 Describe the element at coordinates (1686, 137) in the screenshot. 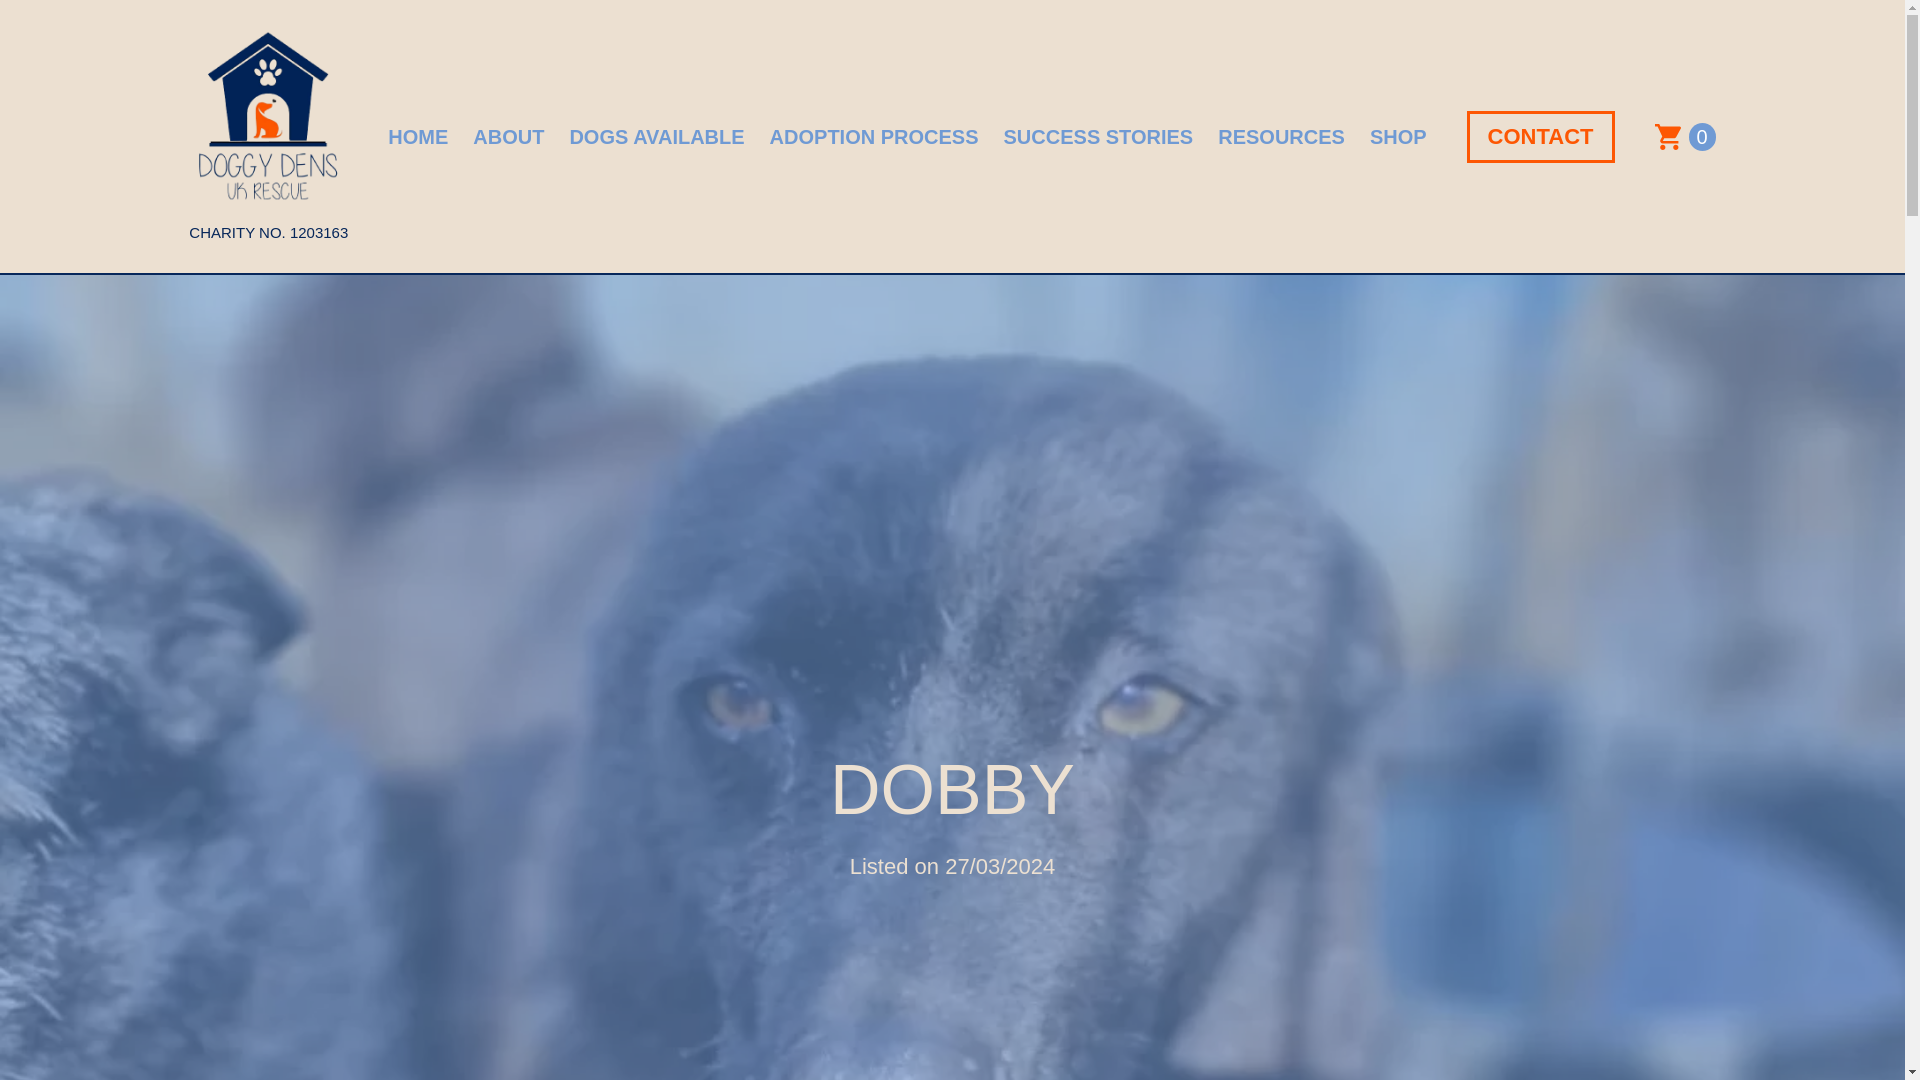

I see `0` at that location.